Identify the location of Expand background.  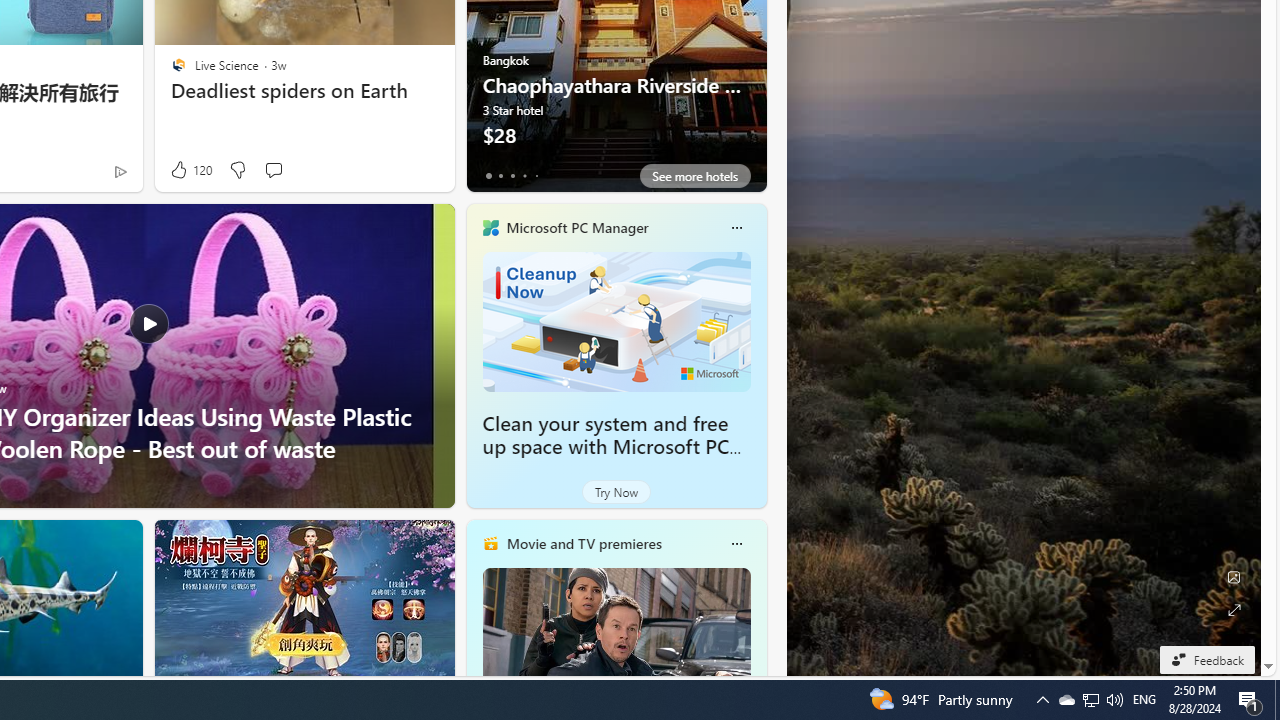
(1234, 610).